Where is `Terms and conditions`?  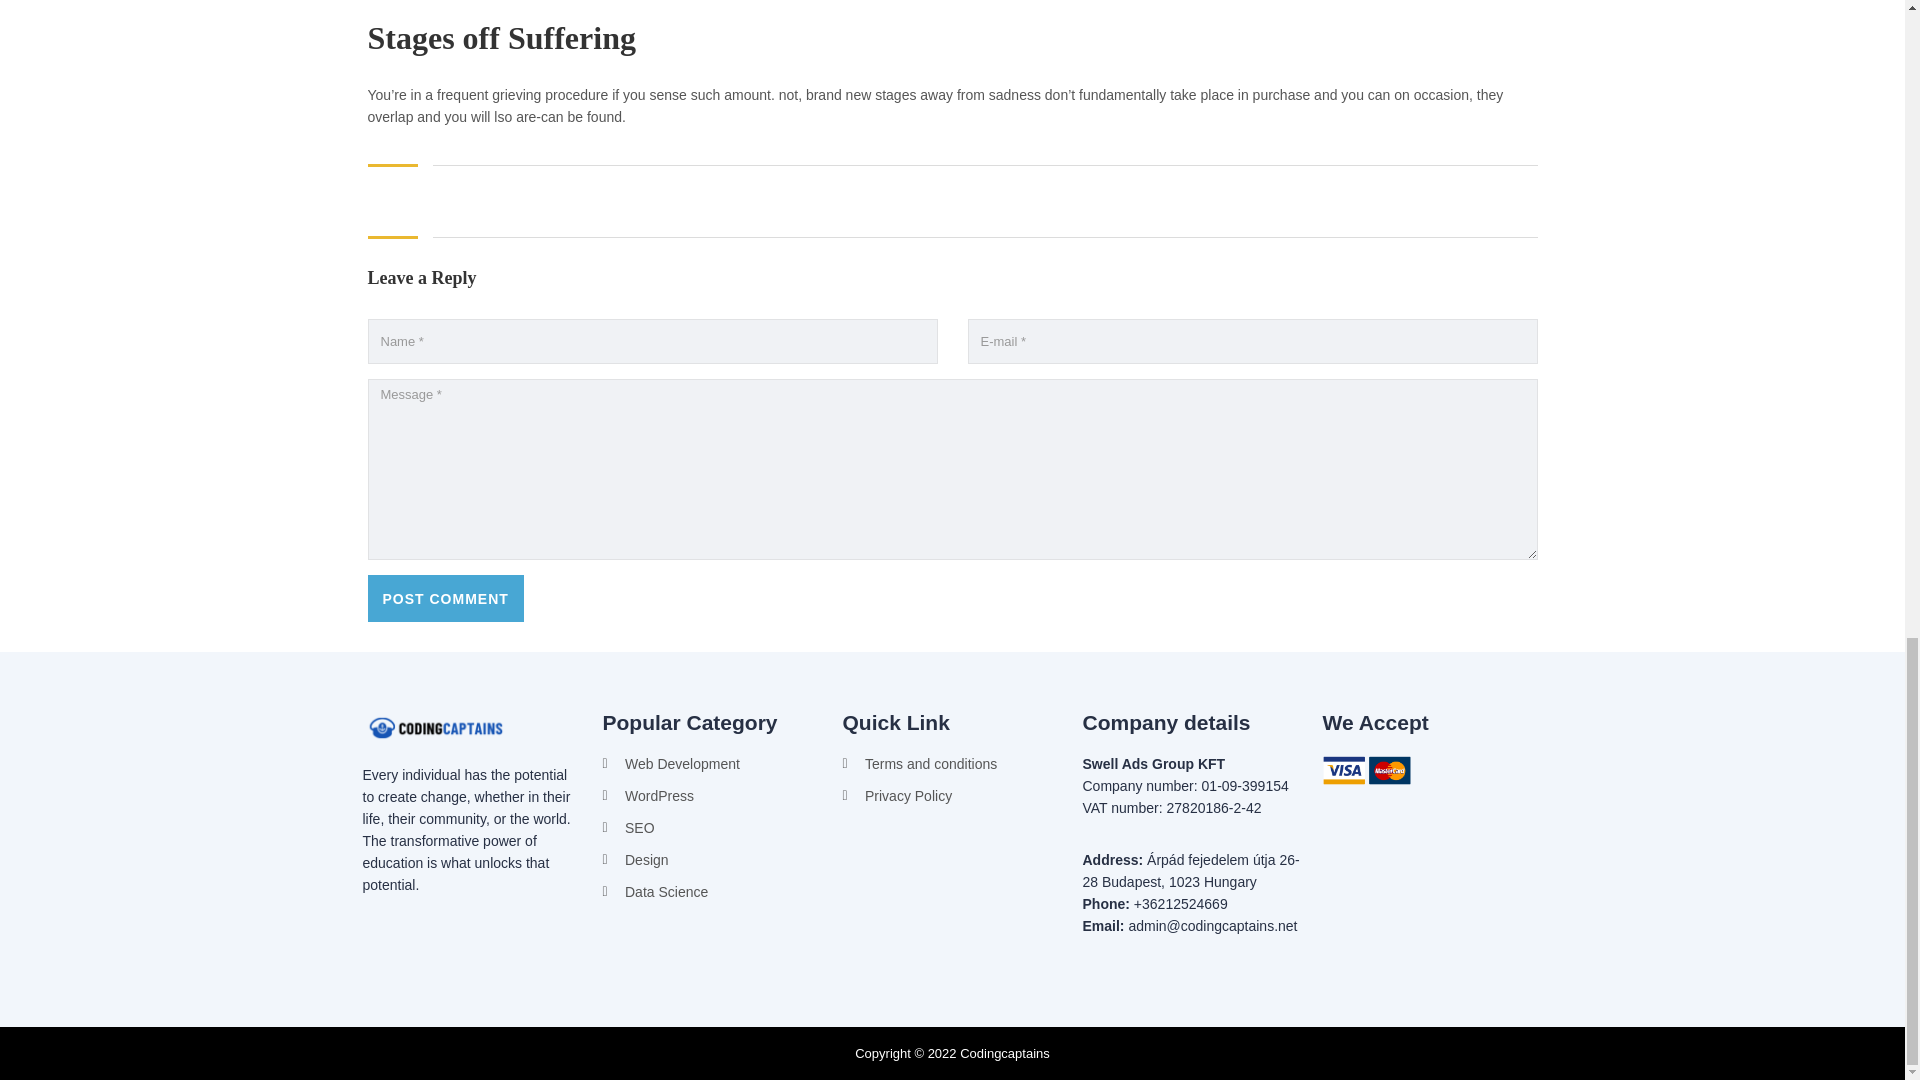 Terms and conditions is located at coordinates (952, 764).